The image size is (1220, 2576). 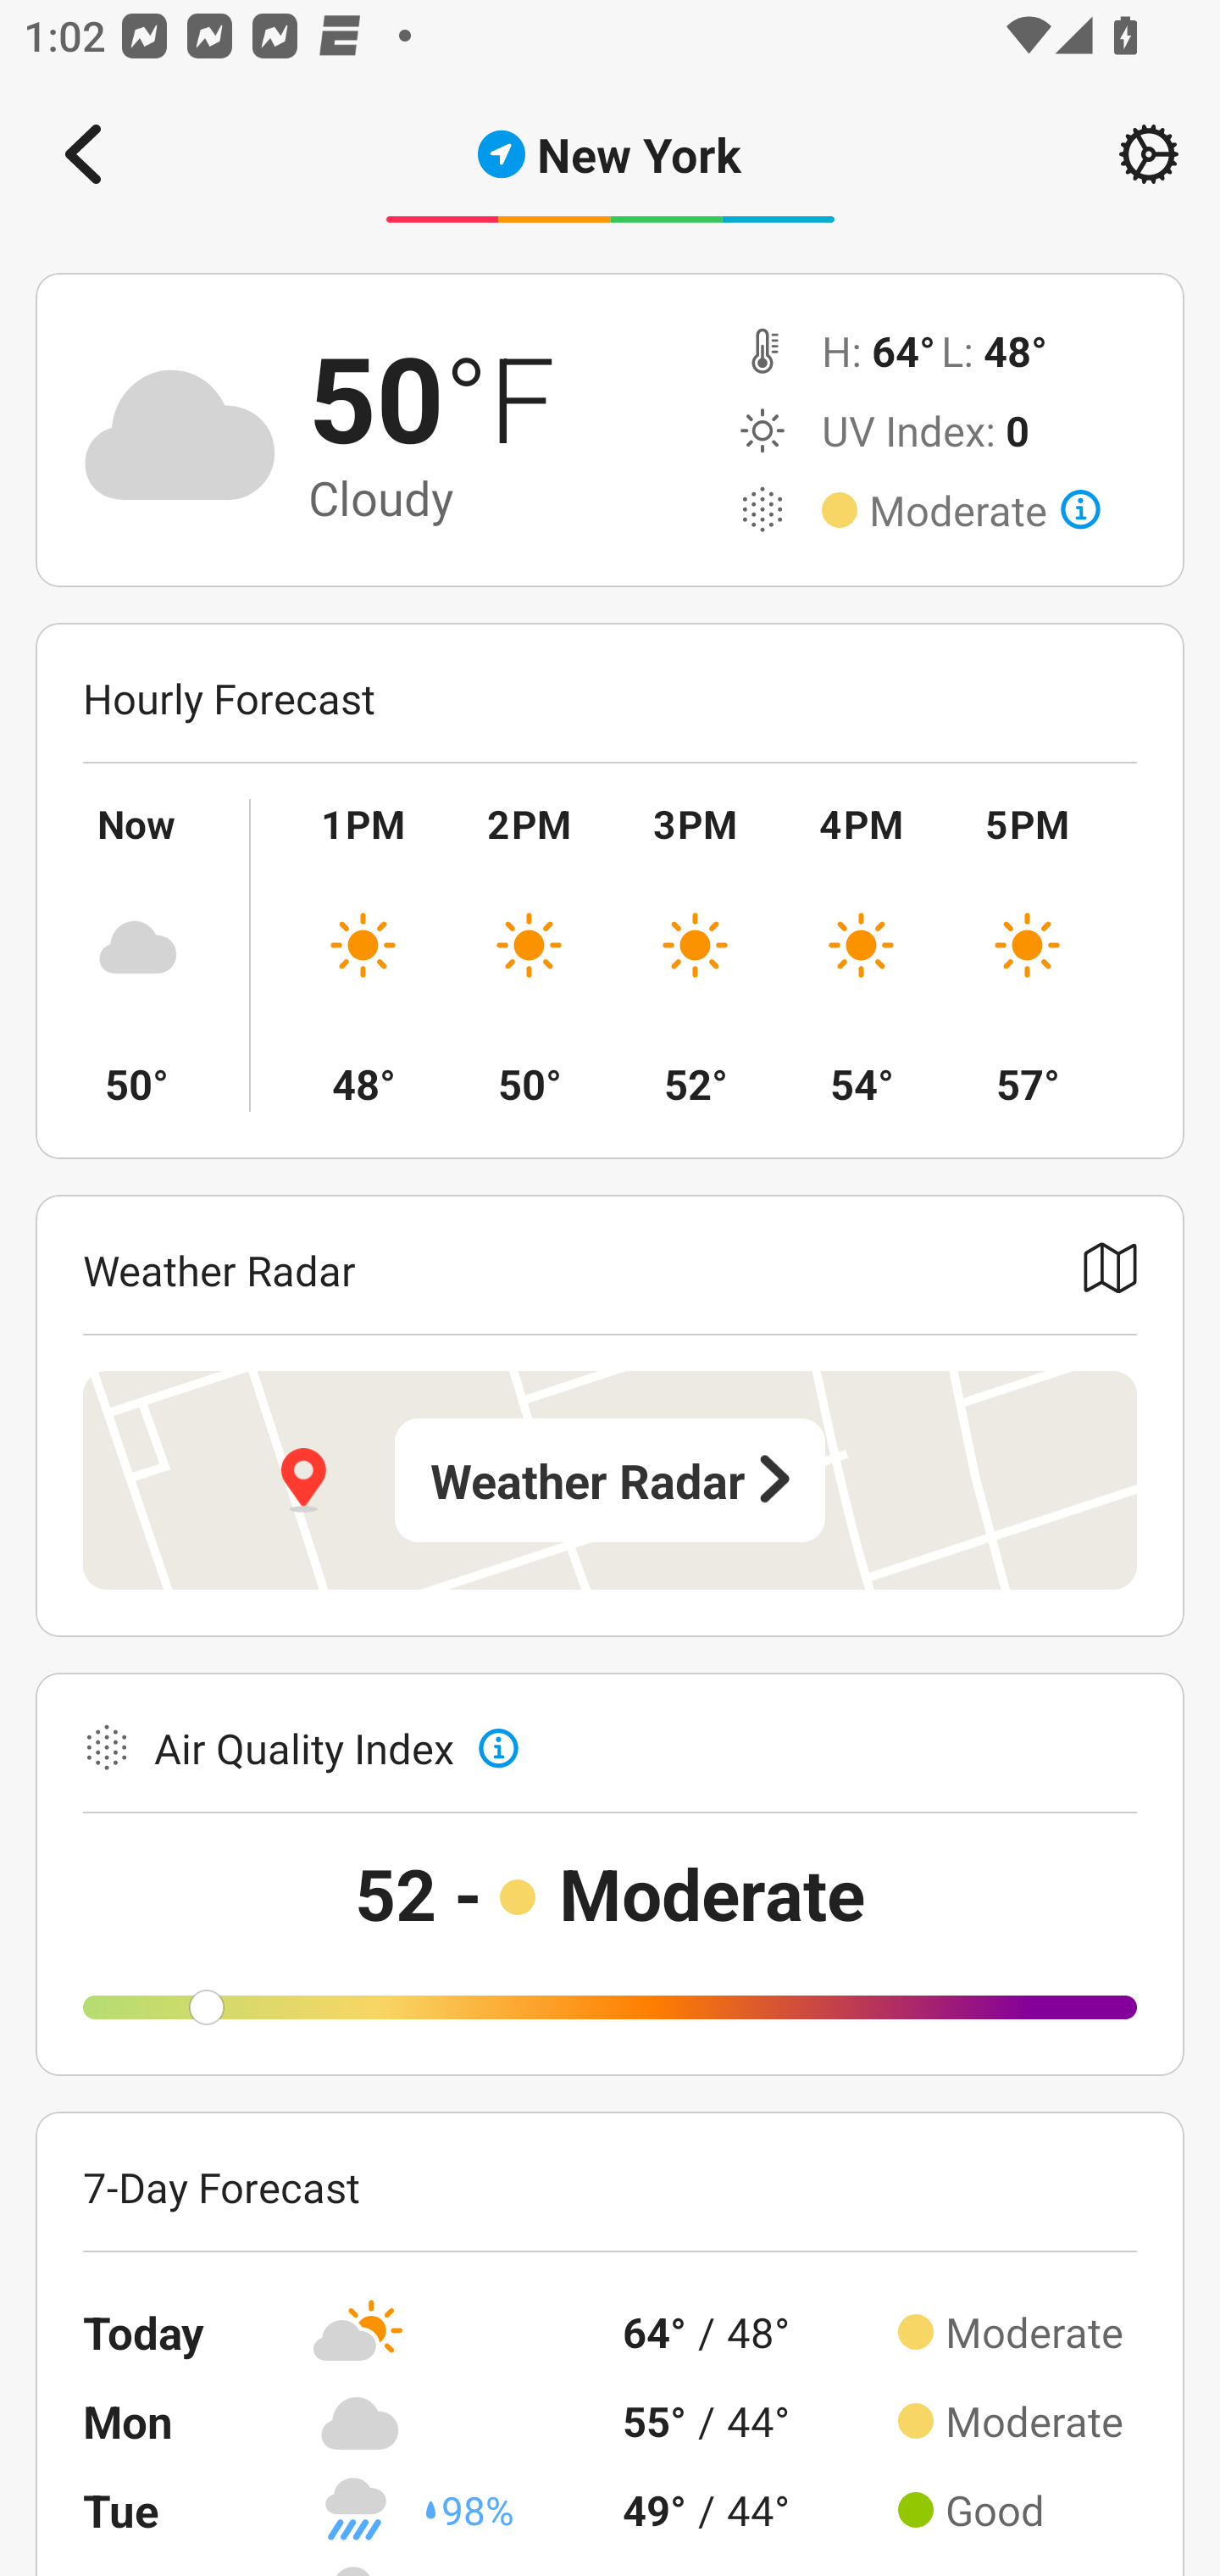 I want to click on Moderate, so click(x=984, y=510).